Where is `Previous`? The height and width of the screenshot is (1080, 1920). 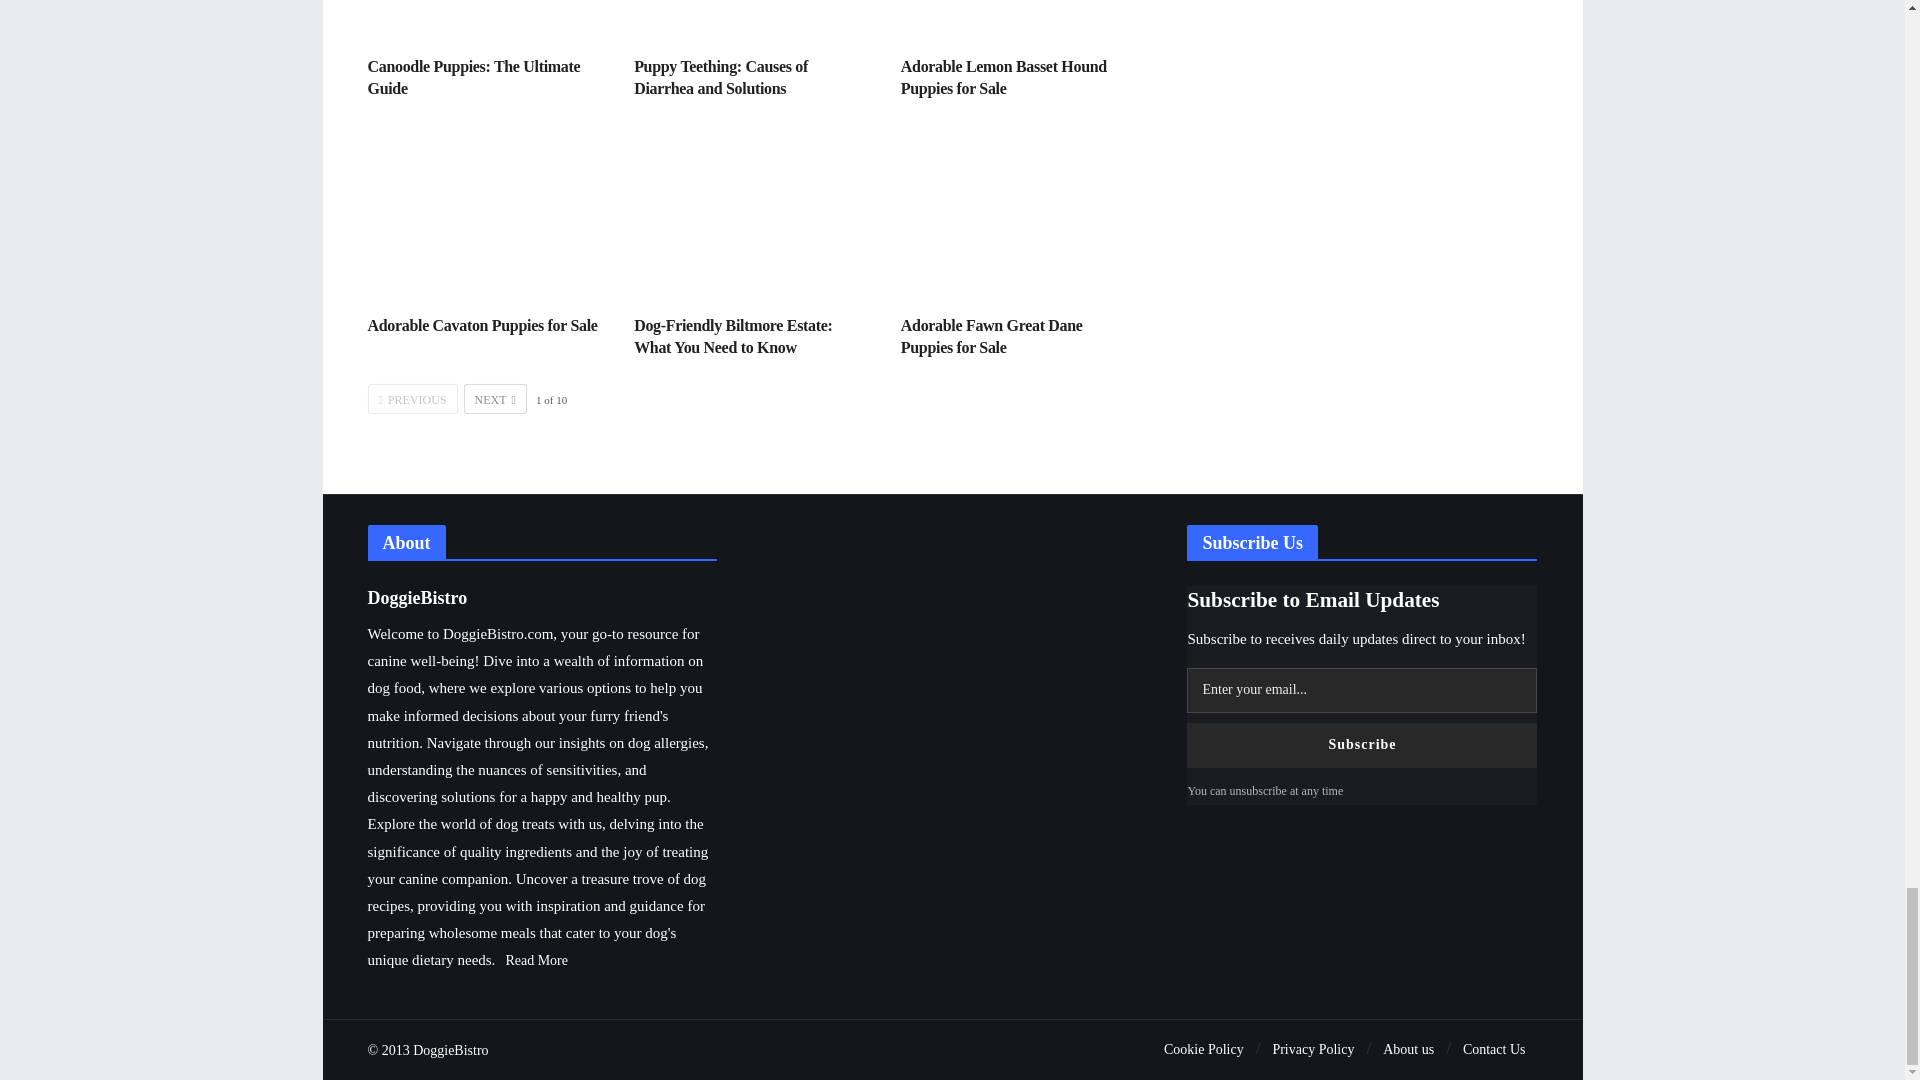
Previous is located at coordinates (413, 398).